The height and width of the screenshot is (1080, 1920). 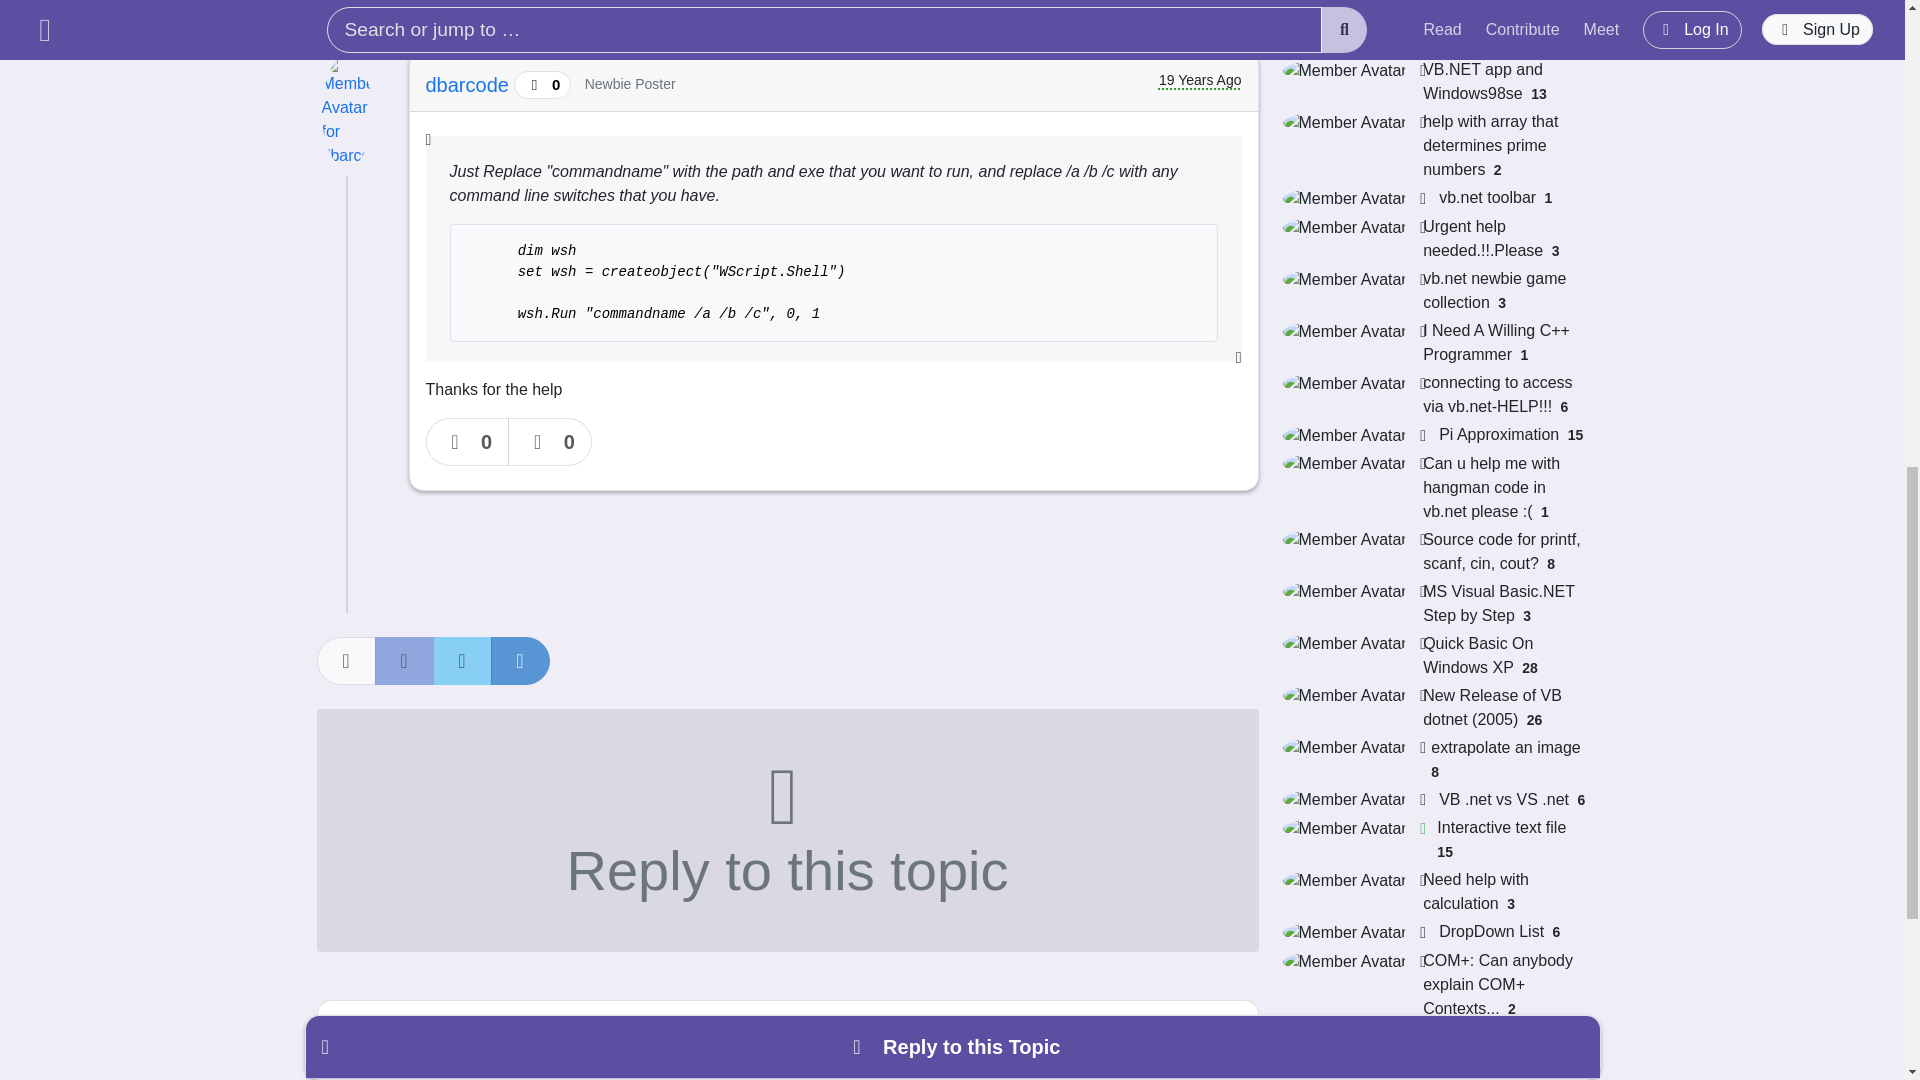 I want to click on help with array that determines prime numbers 2, so click(x=1434, y=146).